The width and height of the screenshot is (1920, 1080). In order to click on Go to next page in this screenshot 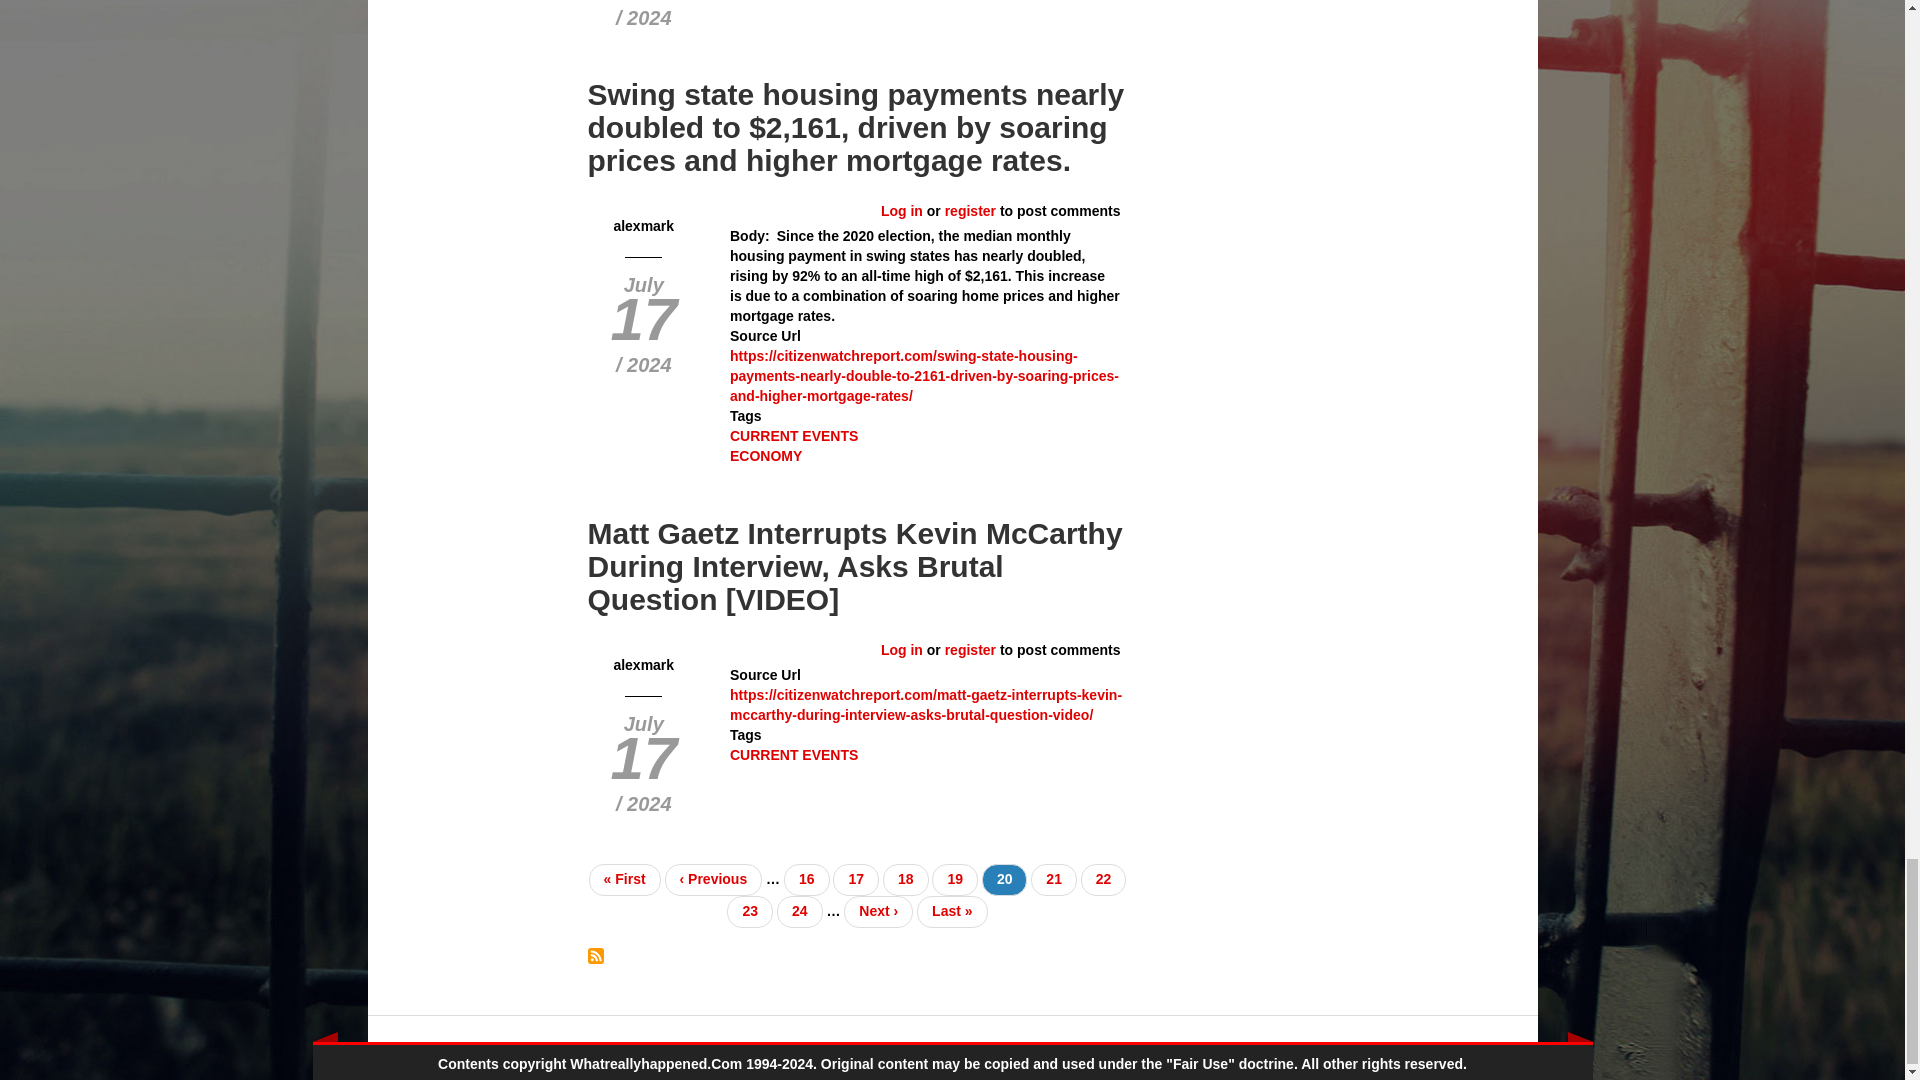, I will do `click(878, 912)`.